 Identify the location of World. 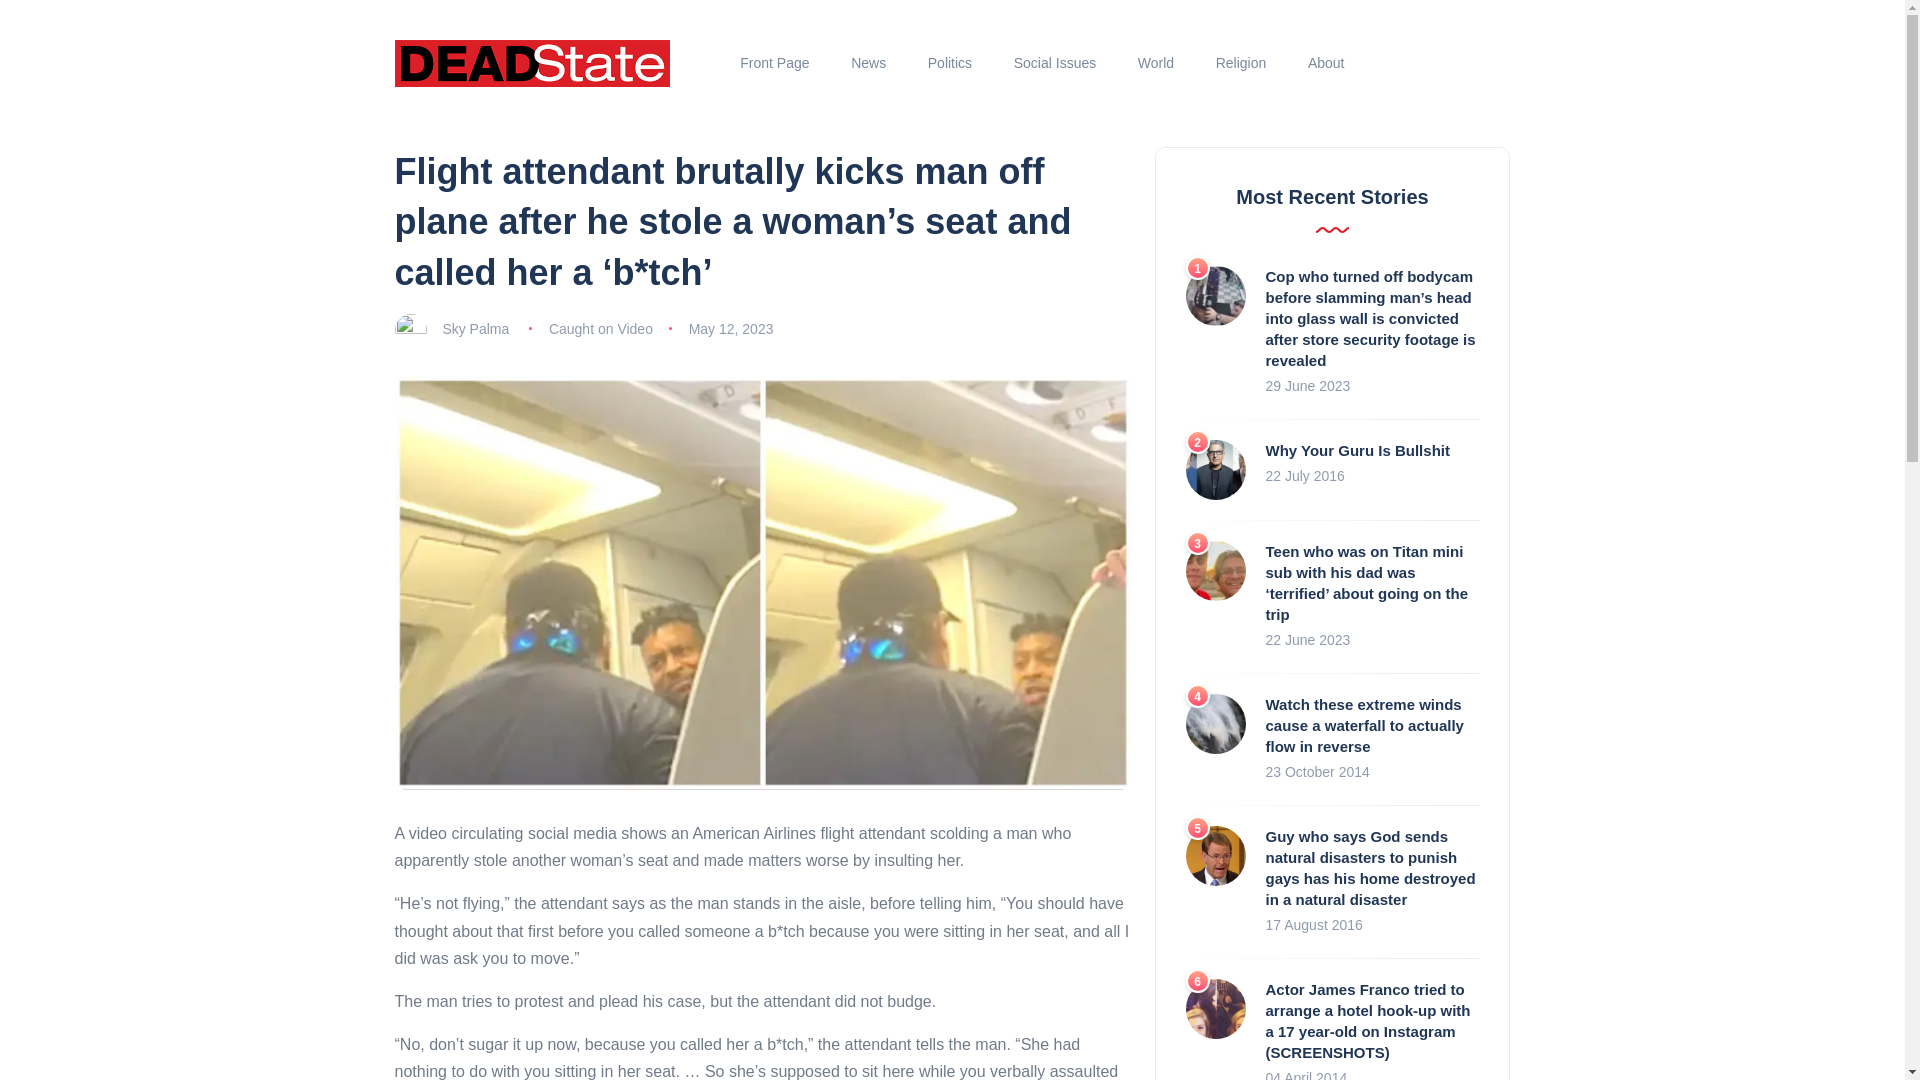
(1156, 63).